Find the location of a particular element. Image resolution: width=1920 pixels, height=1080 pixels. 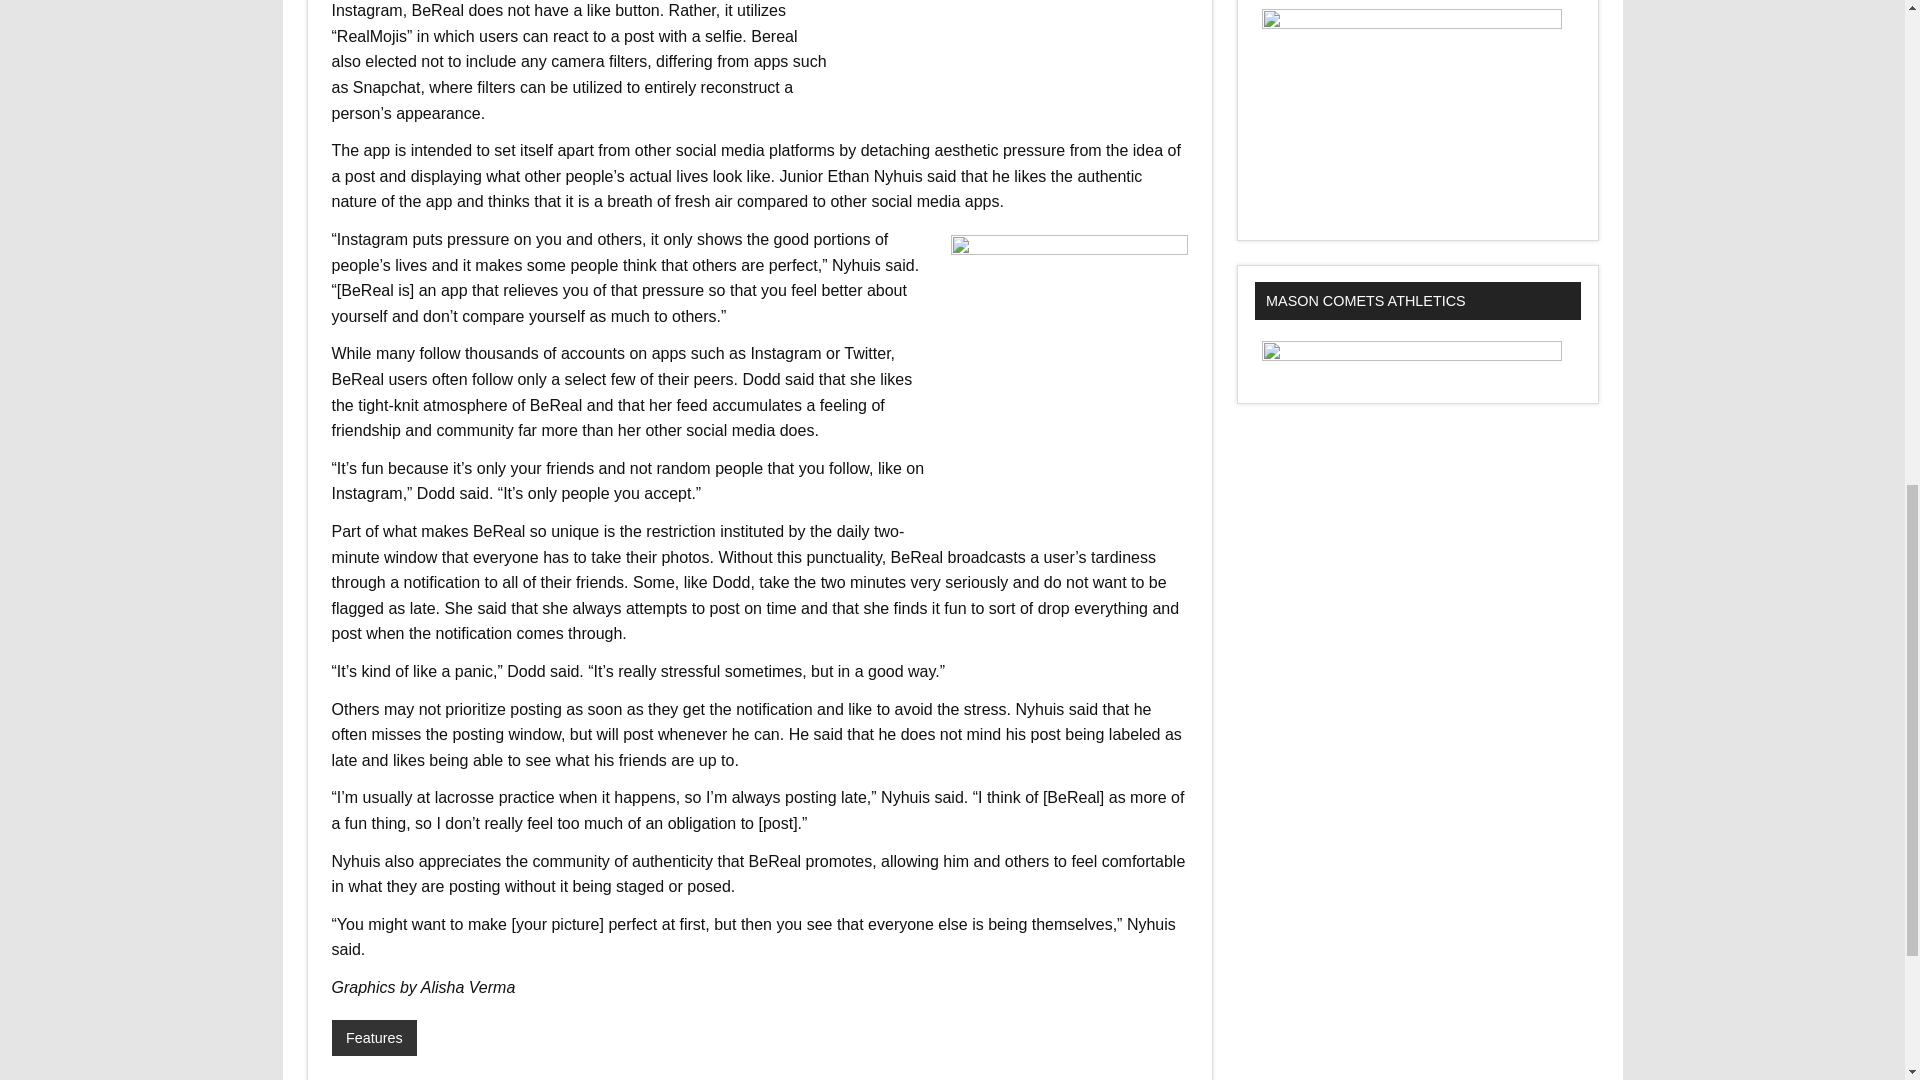

Features is located at coordinates (375, 1038).